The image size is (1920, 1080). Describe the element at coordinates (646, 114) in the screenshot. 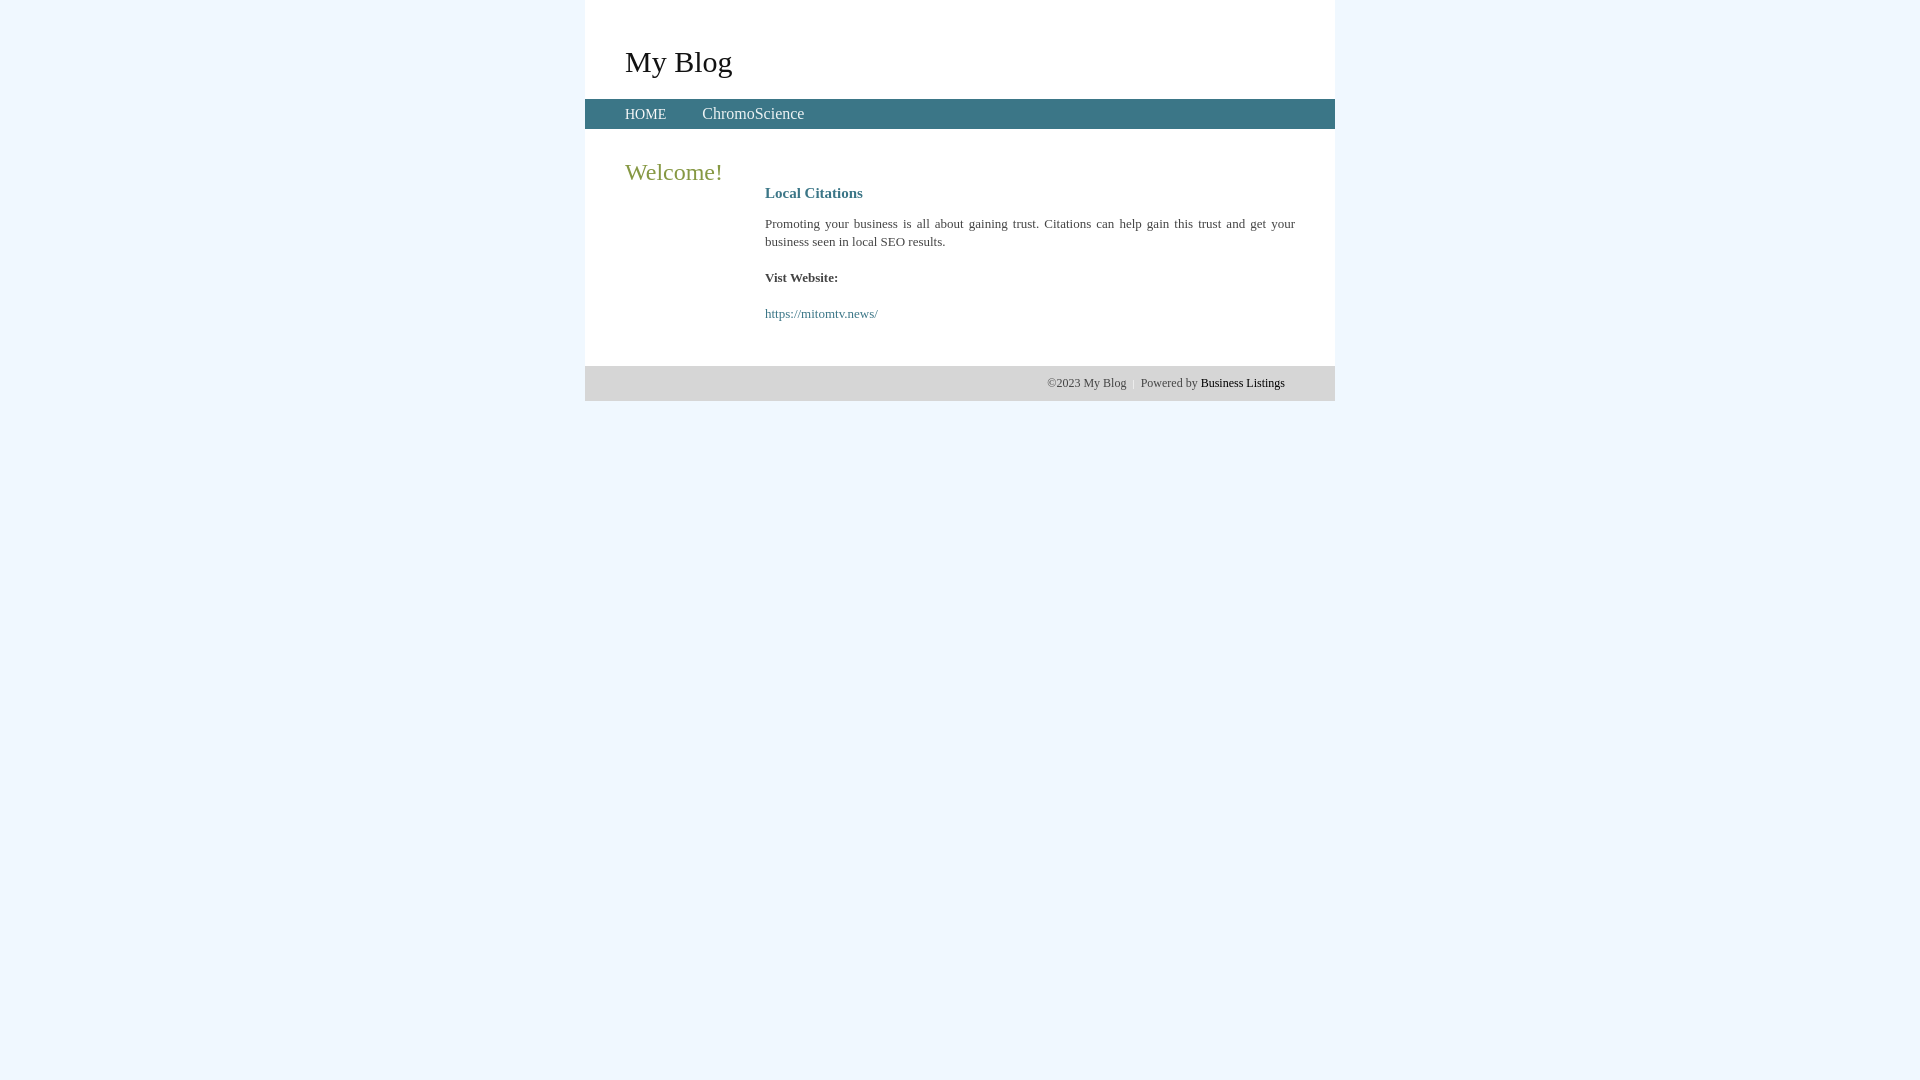

I see `HOME` at that location.